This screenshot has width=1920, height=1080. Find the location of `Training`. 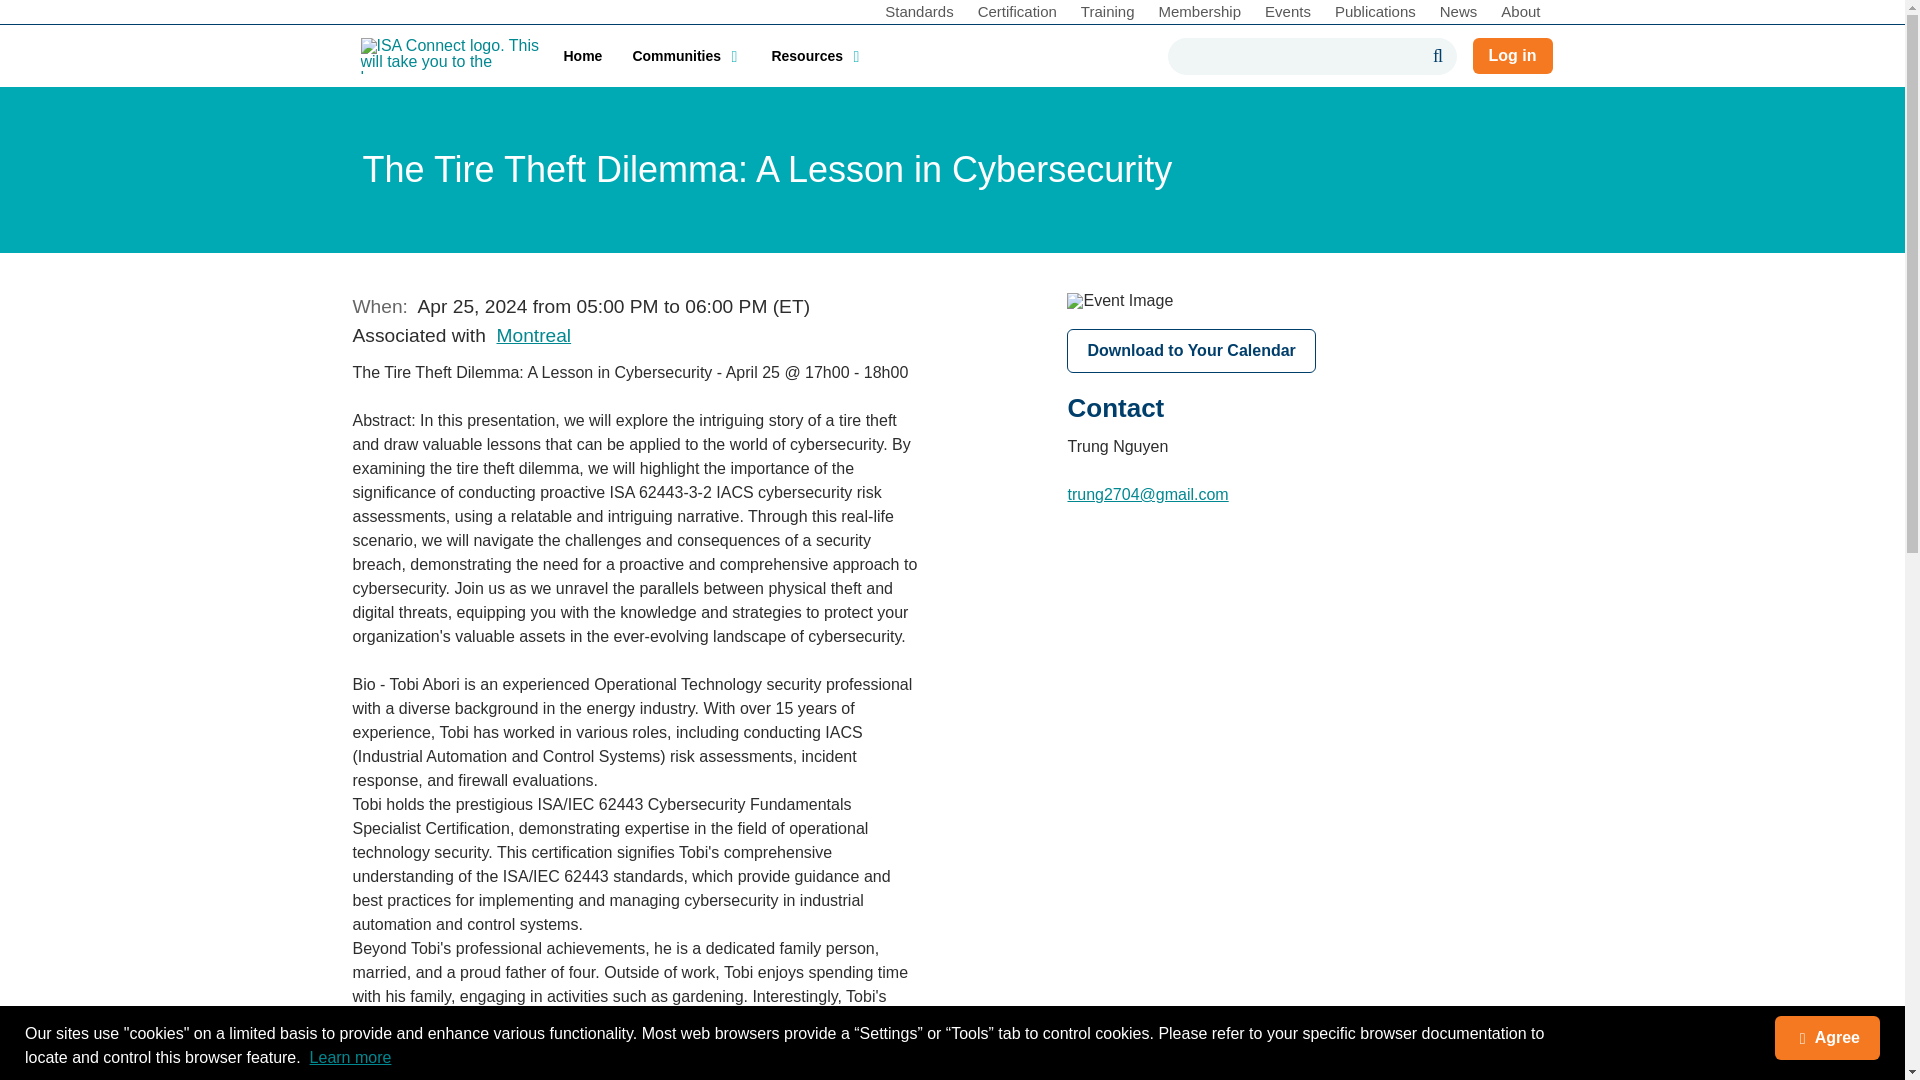

Training is located at coordinates (1108, 14).